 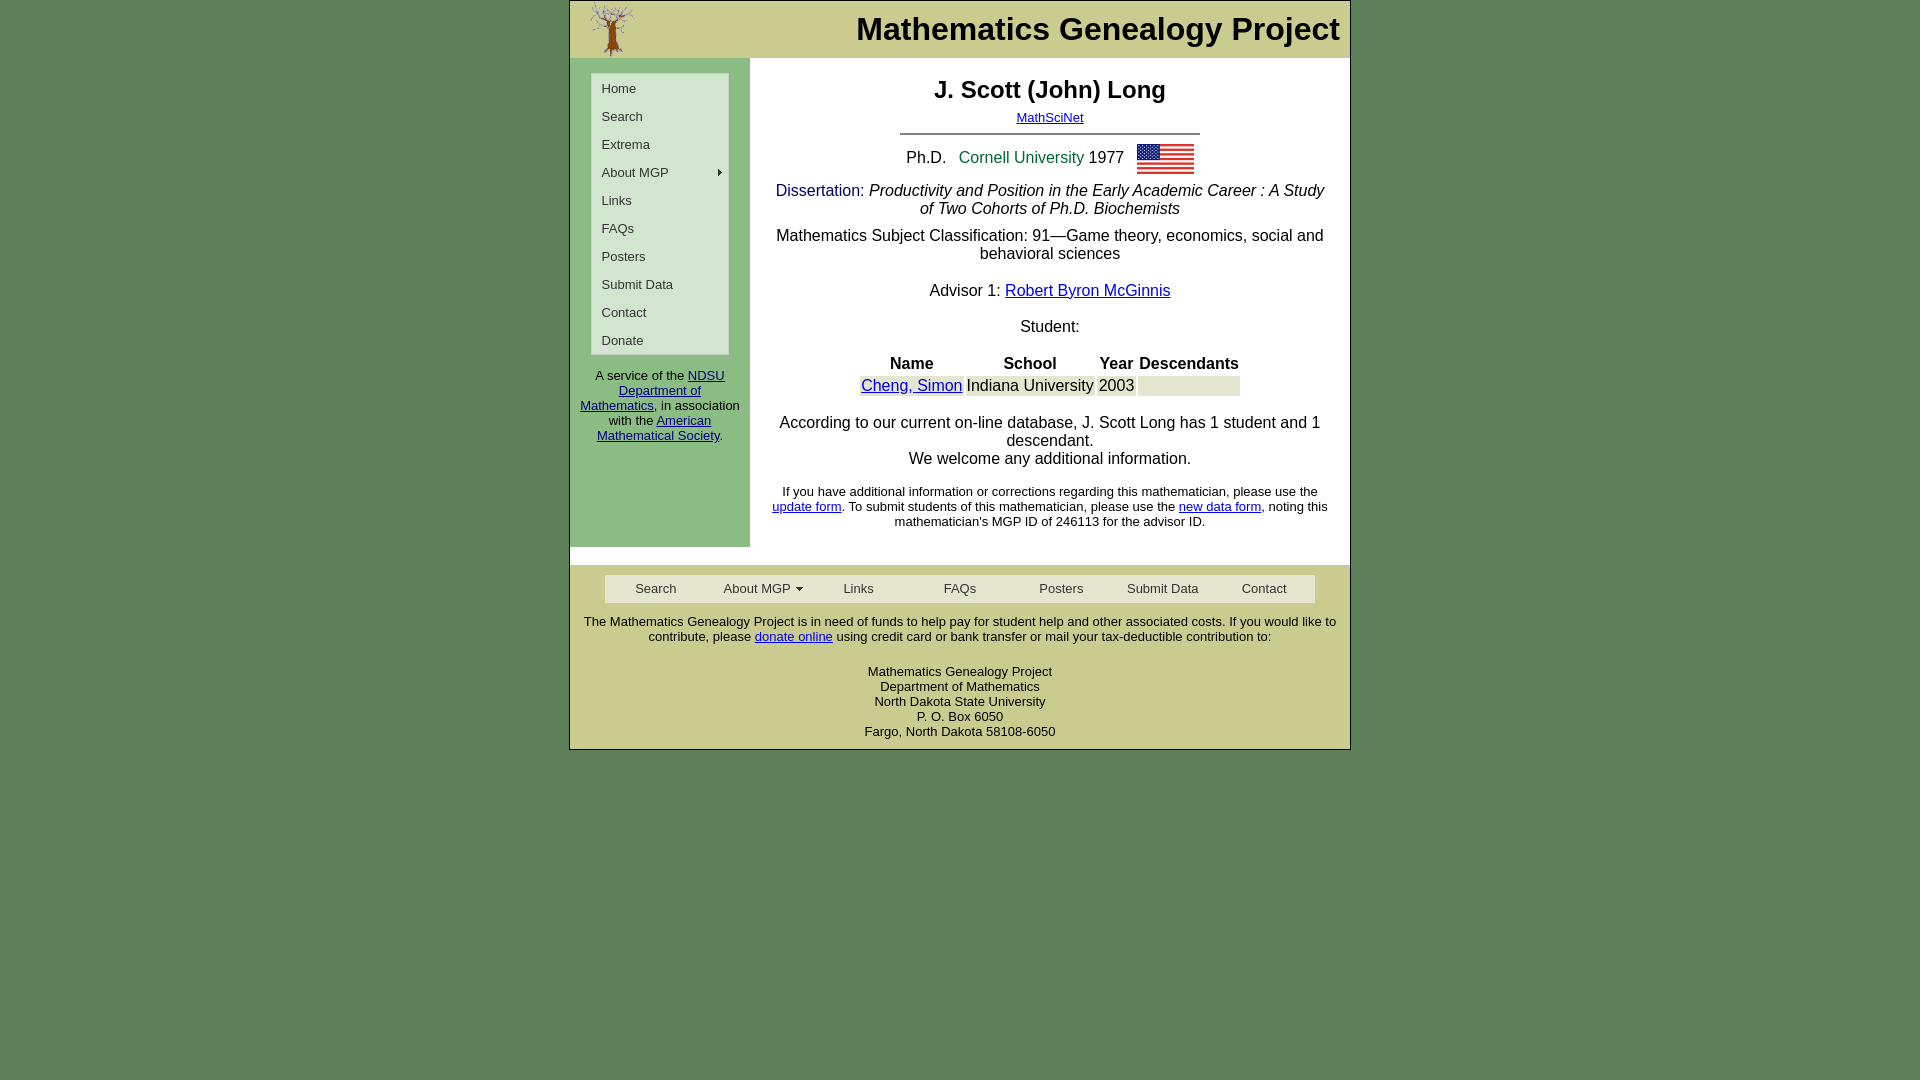 I want to click on Links, so click(x=660, y=199).